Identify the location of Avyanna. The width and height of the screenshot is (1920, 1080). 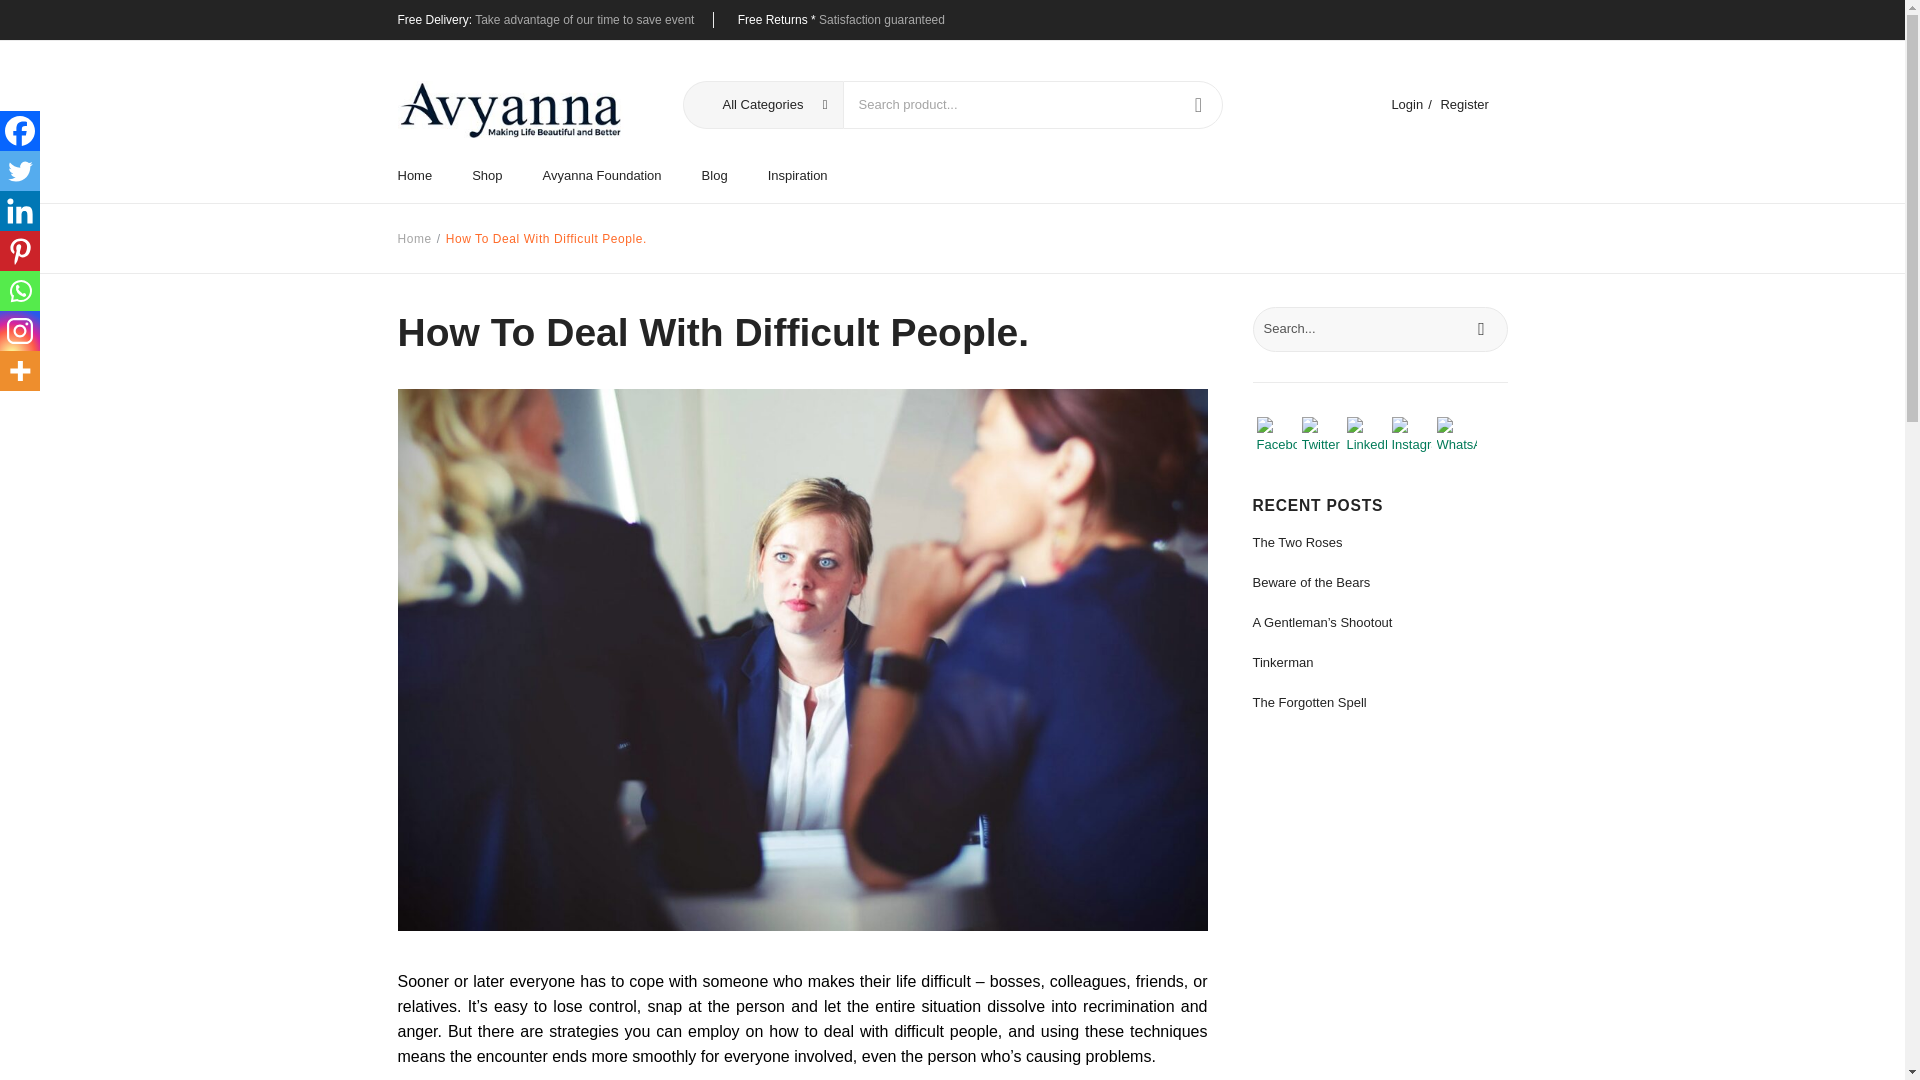
(510, 110).